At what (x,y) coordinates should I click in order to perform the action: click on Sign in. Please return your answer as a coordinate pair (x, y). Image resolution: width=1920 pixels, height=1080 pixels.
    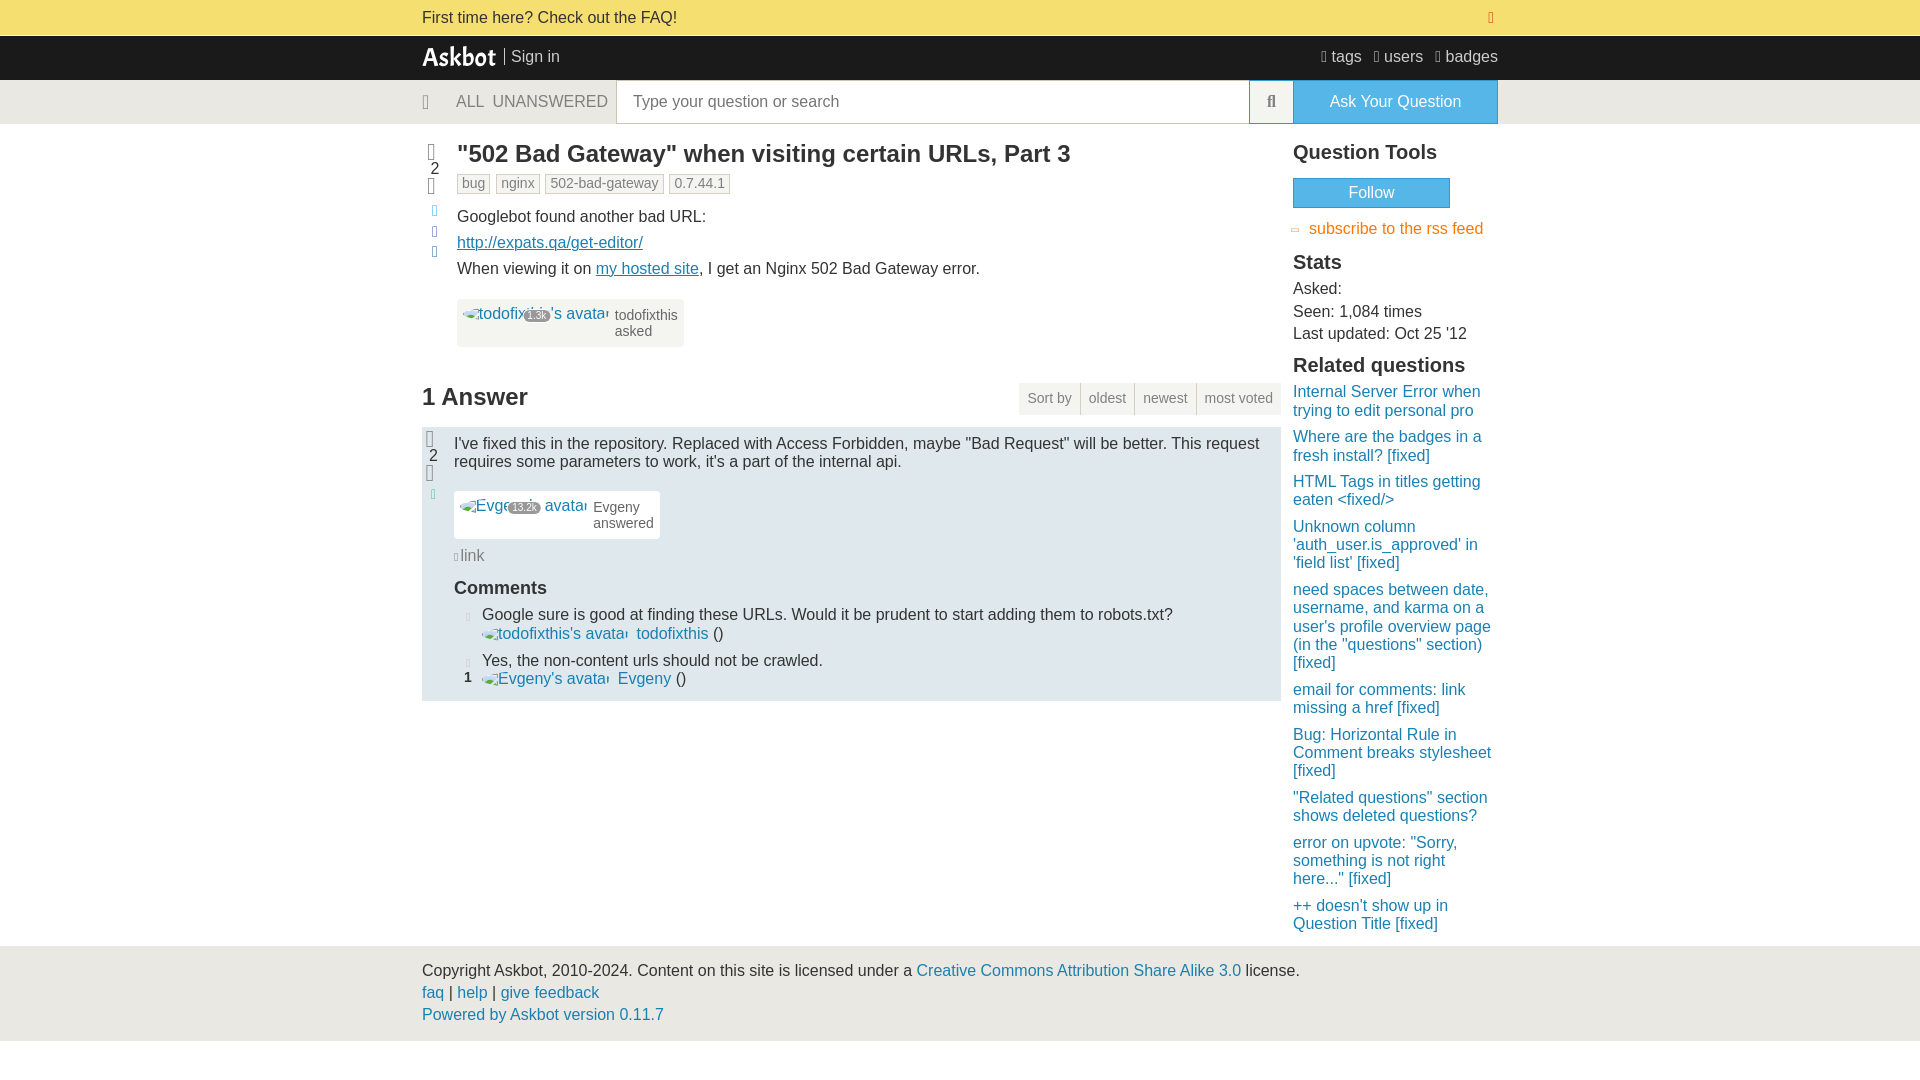
    Looking at the image, I should click on (532, 56).